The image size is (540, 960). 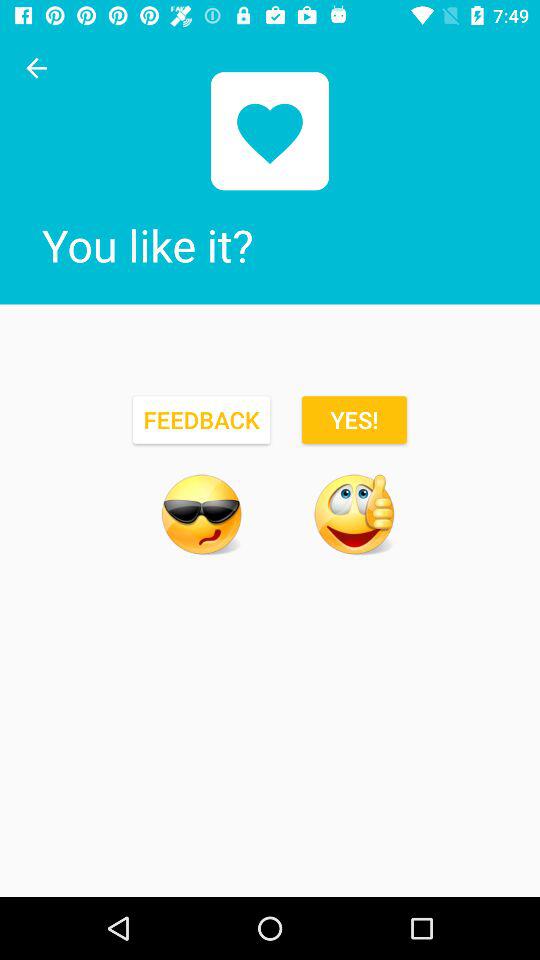 I want to click on confirm feedback, so click(x=354, y=514).